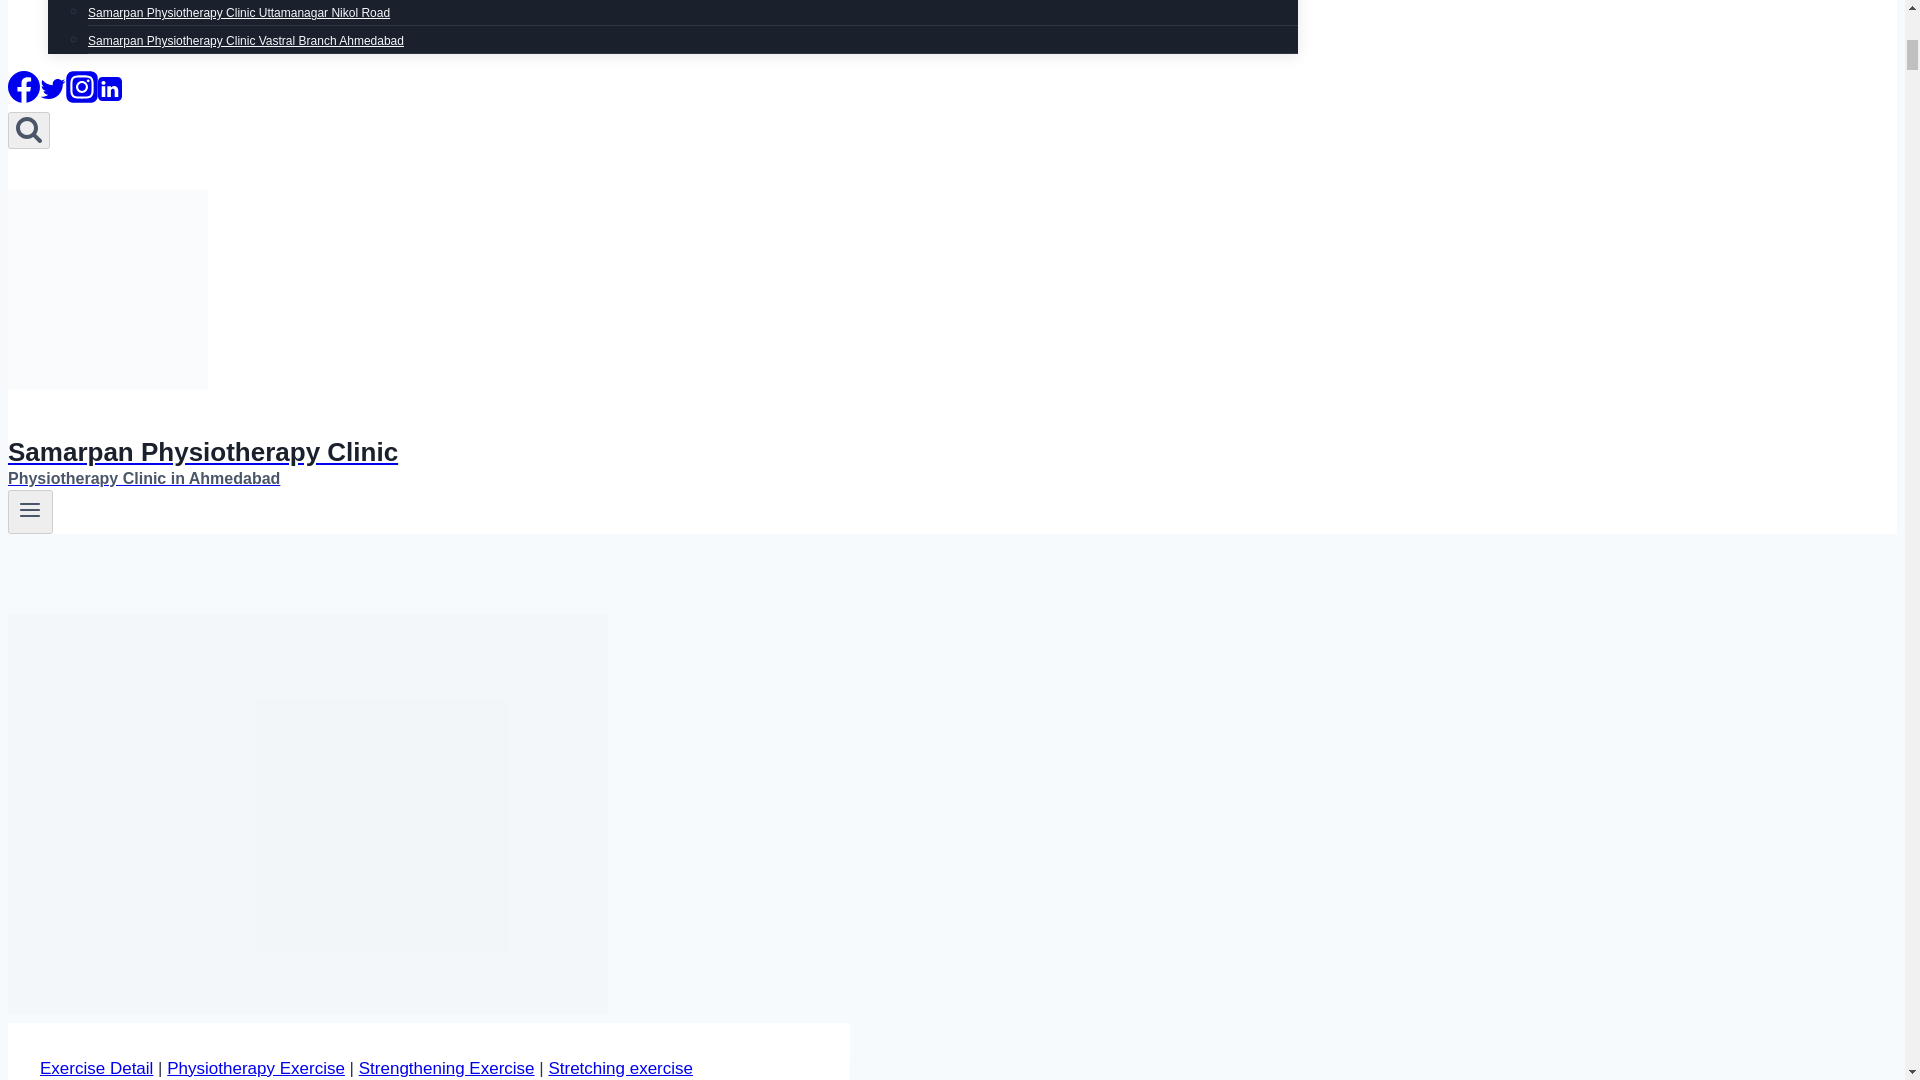  I want to click on Samarpan Physiotherapy Clinic Vastral Branch Ahmedabad, so click(246, 40).